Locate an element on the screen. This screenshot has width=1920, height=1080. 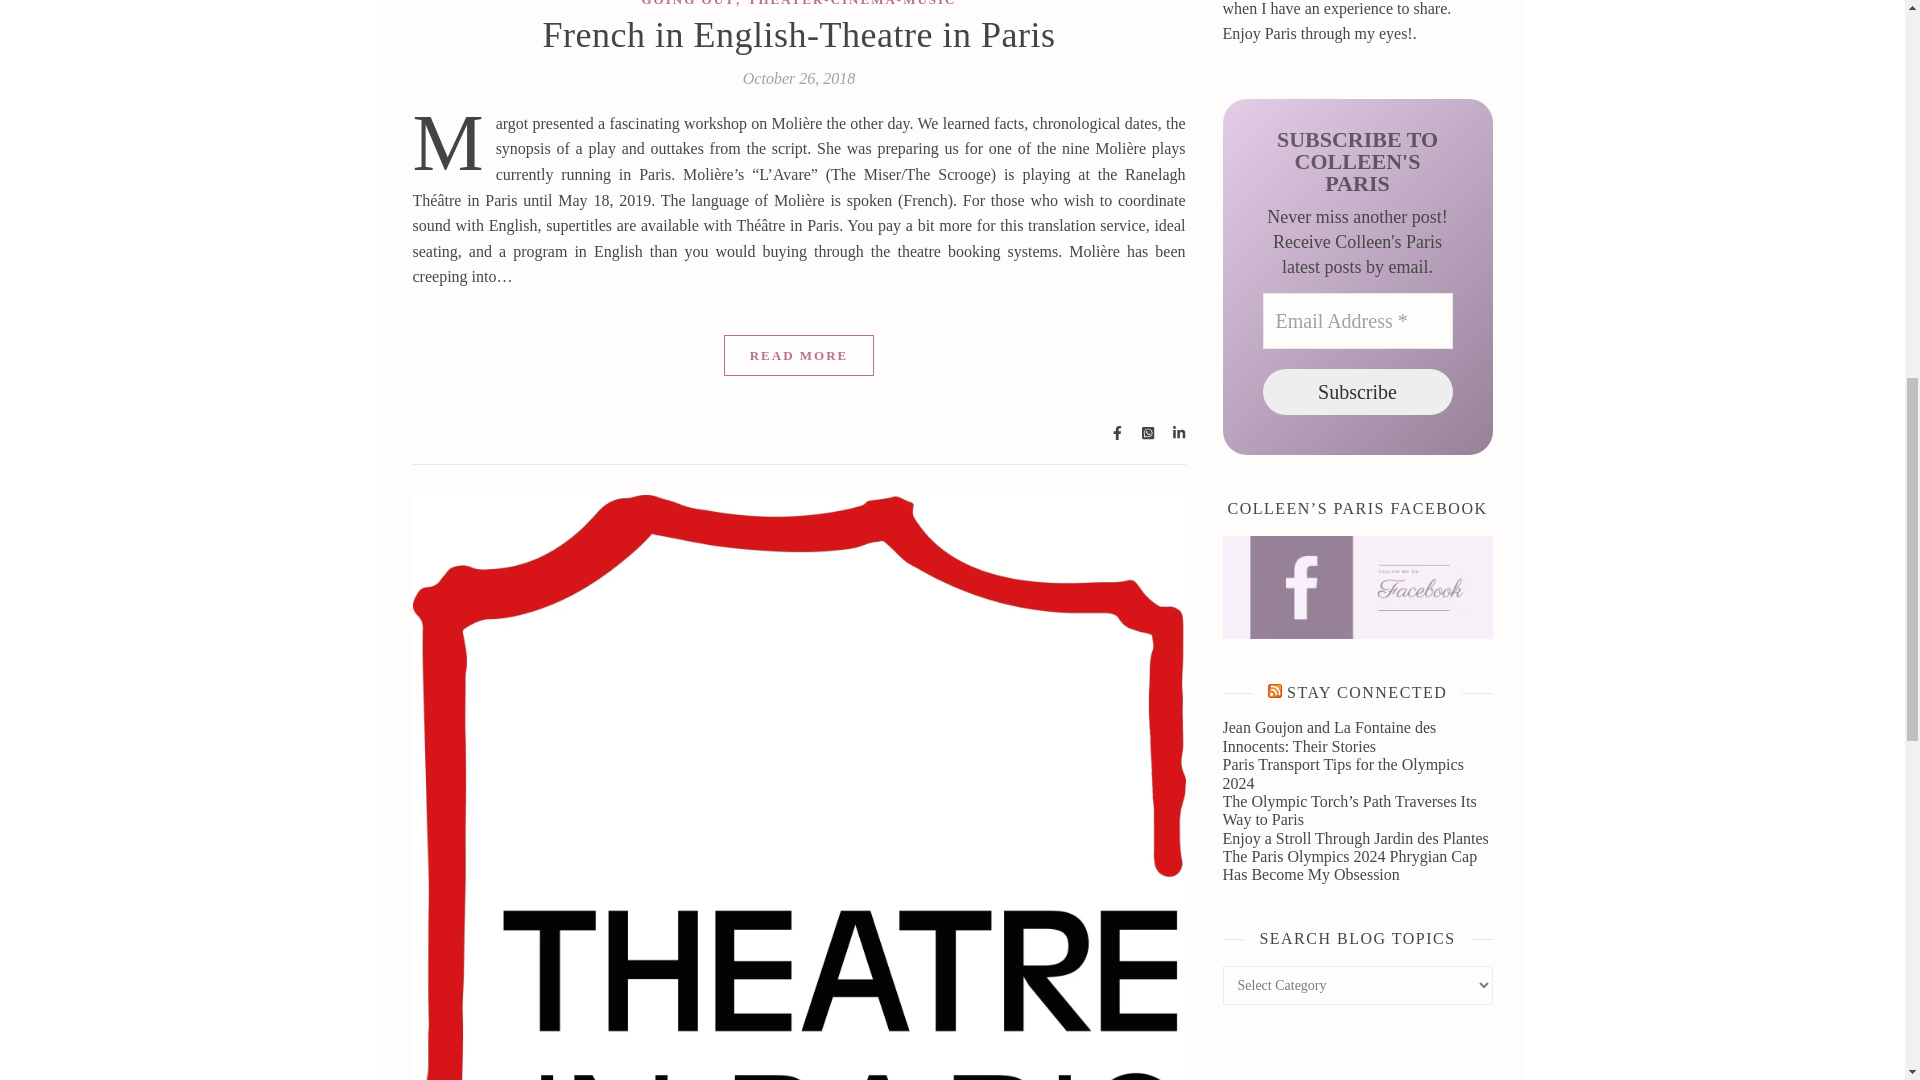
French in English-Theatre in Paris is located at coordinates (800, 35).